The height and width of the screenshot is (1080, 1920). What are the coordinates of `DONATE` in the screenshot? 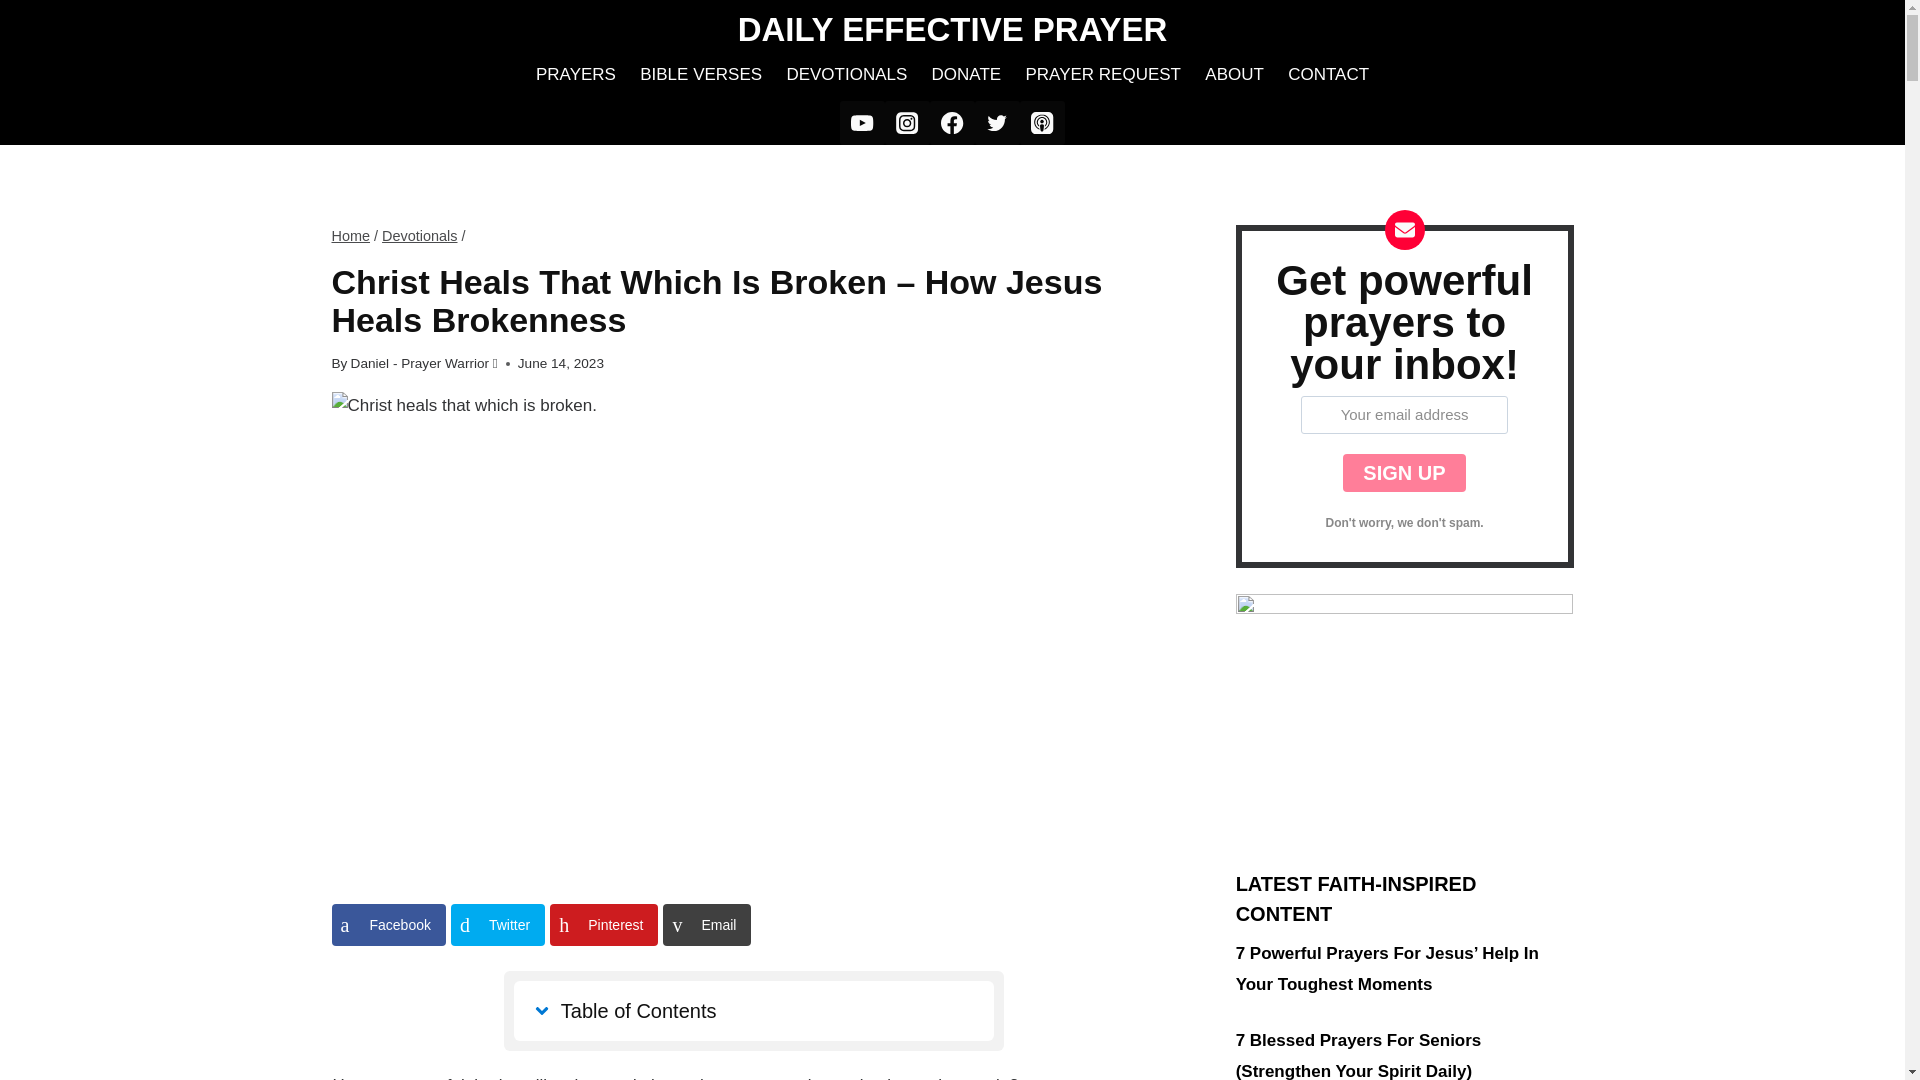 It's located at (966, 74).